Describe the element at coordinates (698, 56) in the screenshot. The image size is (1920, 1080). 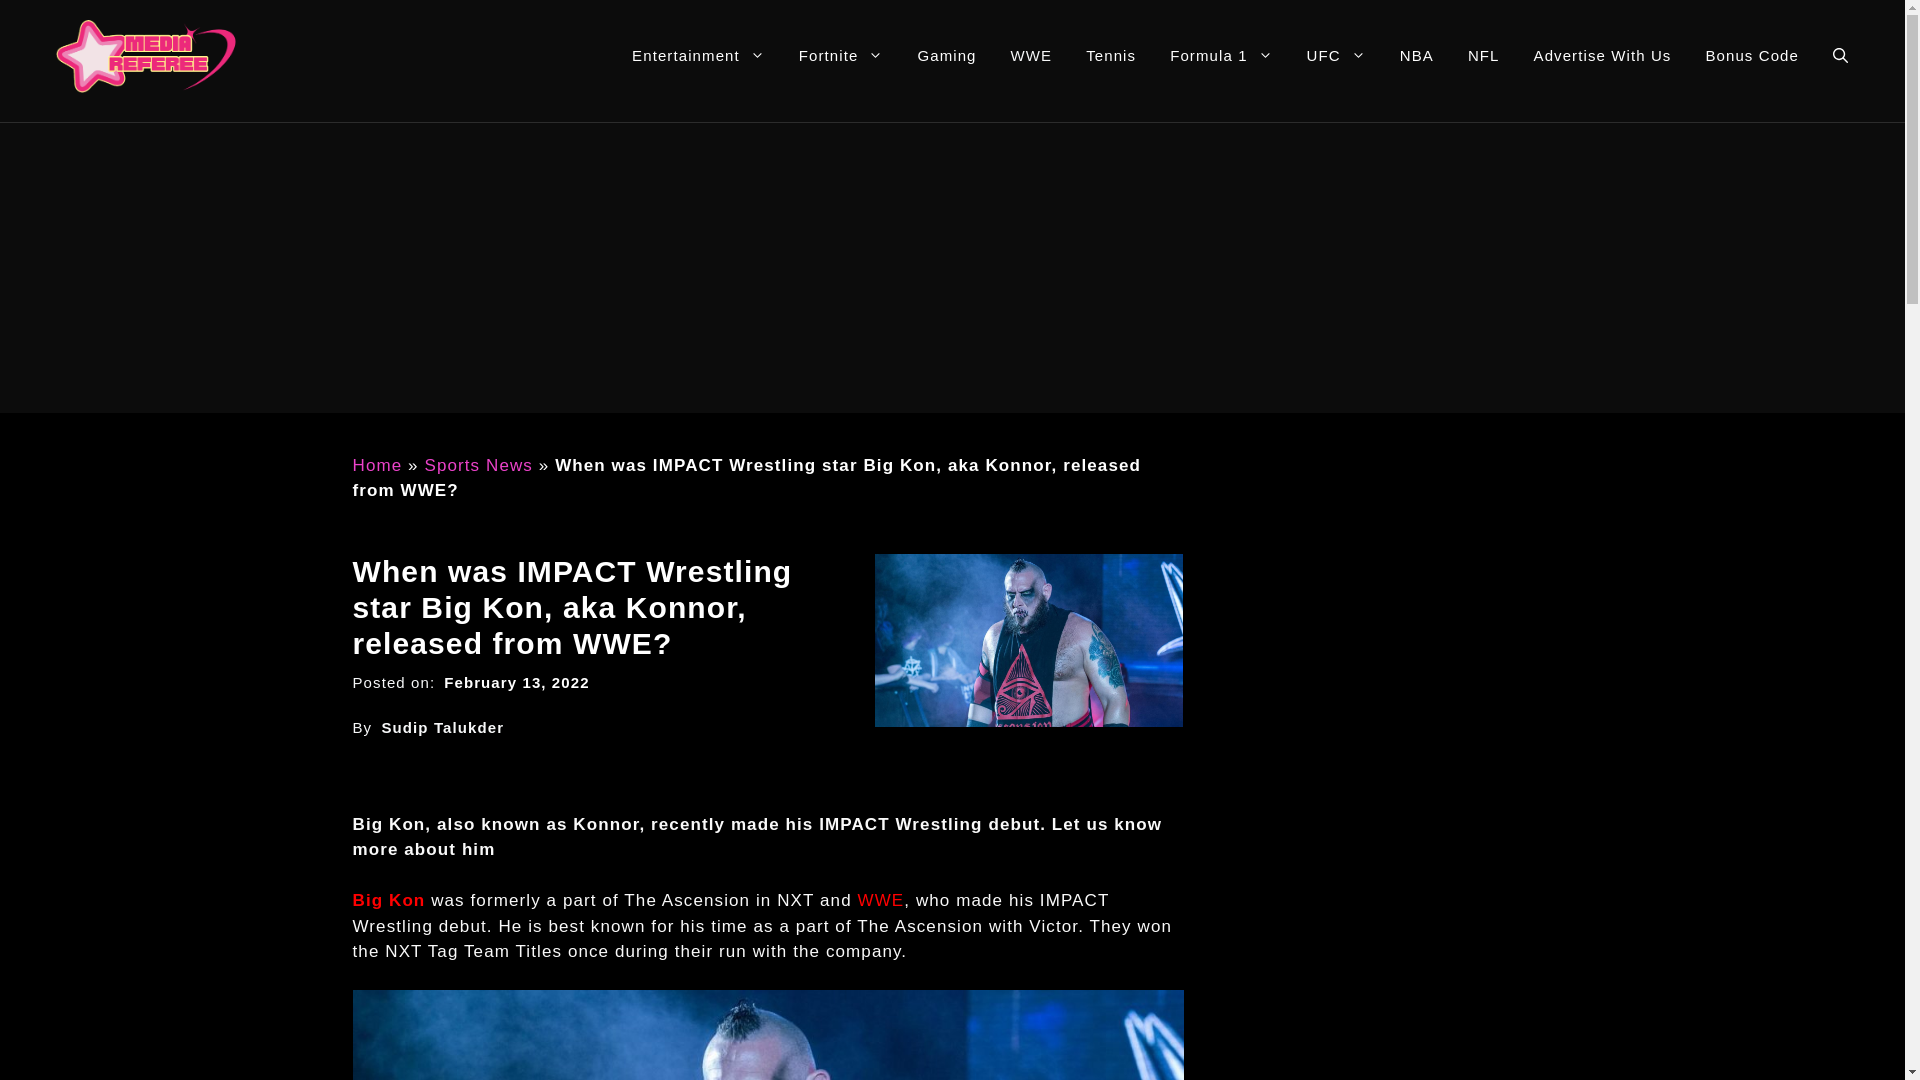
I see `Entertainment` at that location.